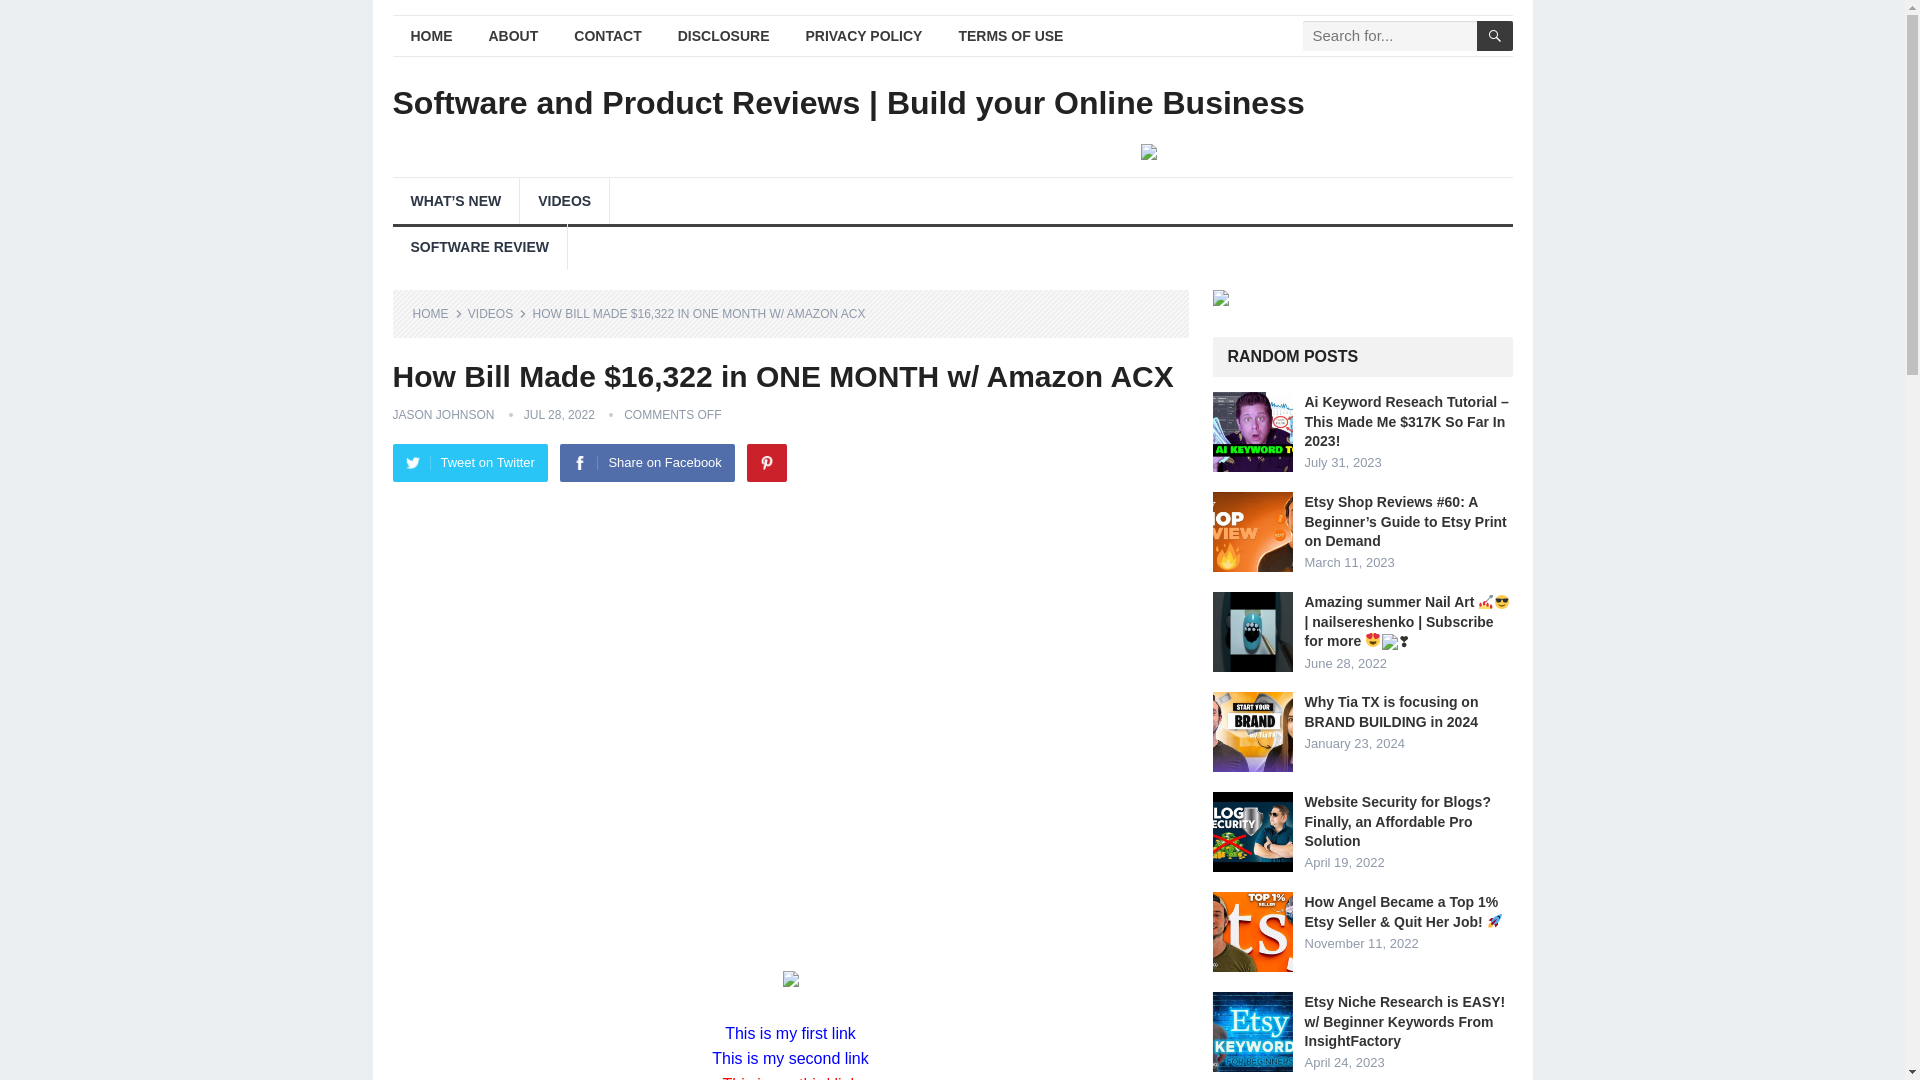  What do you see at coordinates (724, 36) in the screenshot?
I see `DISCLOSURE` at bounding box center [724, 36].